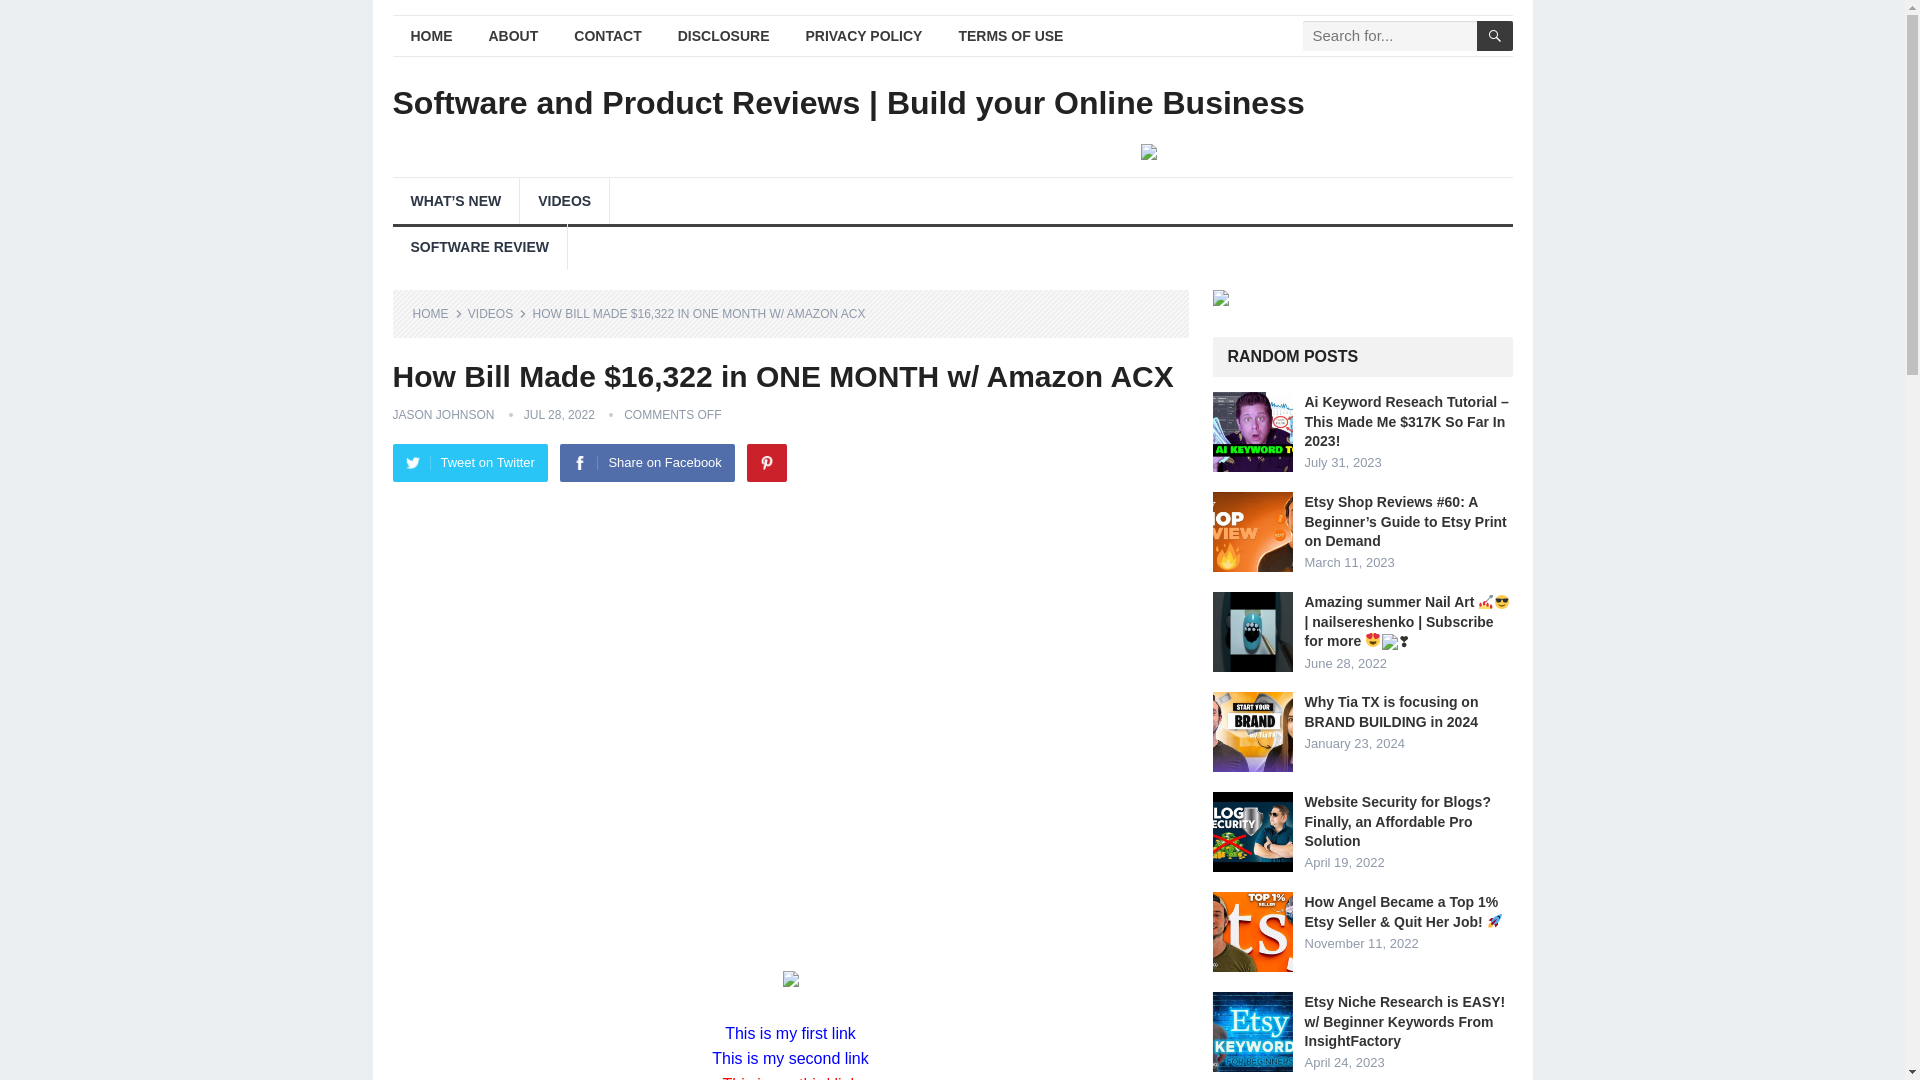  What do you see at coordinates (724, 36) in the screenshot?
I see `DISCLOSURE` at bounding box center [724, 36].